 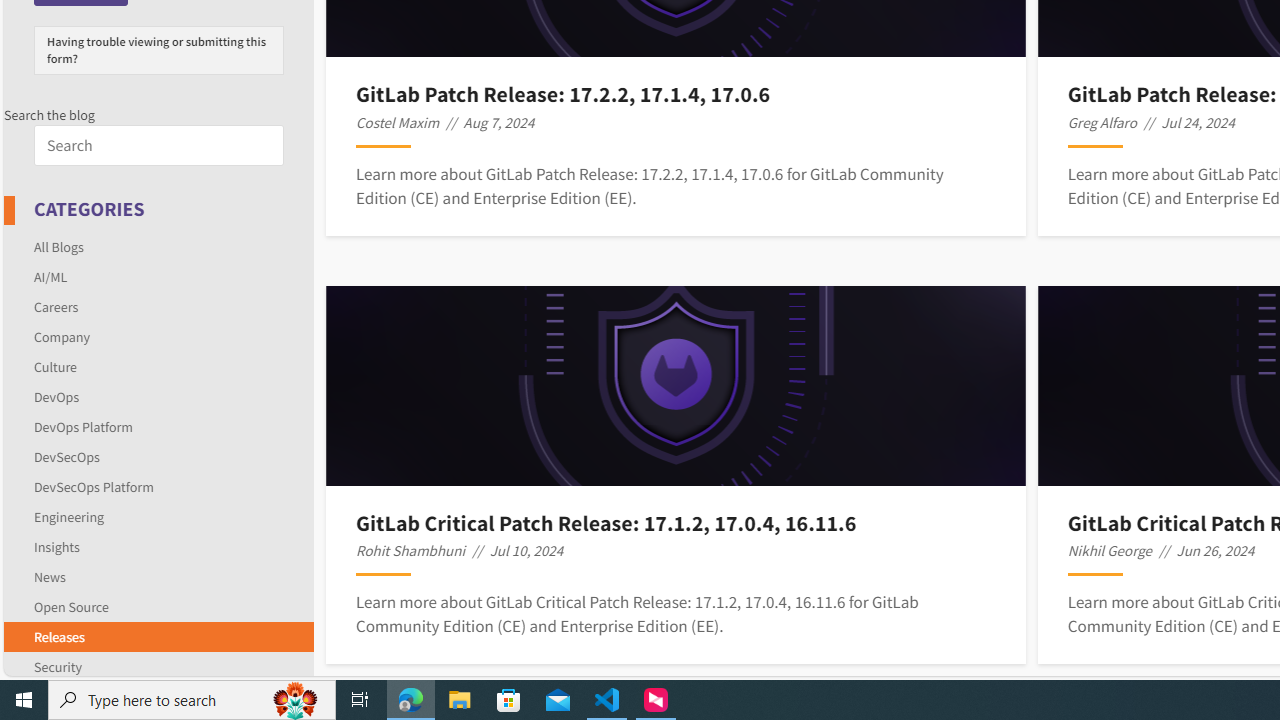 I want to click on Security, so click(x=158, y=663).